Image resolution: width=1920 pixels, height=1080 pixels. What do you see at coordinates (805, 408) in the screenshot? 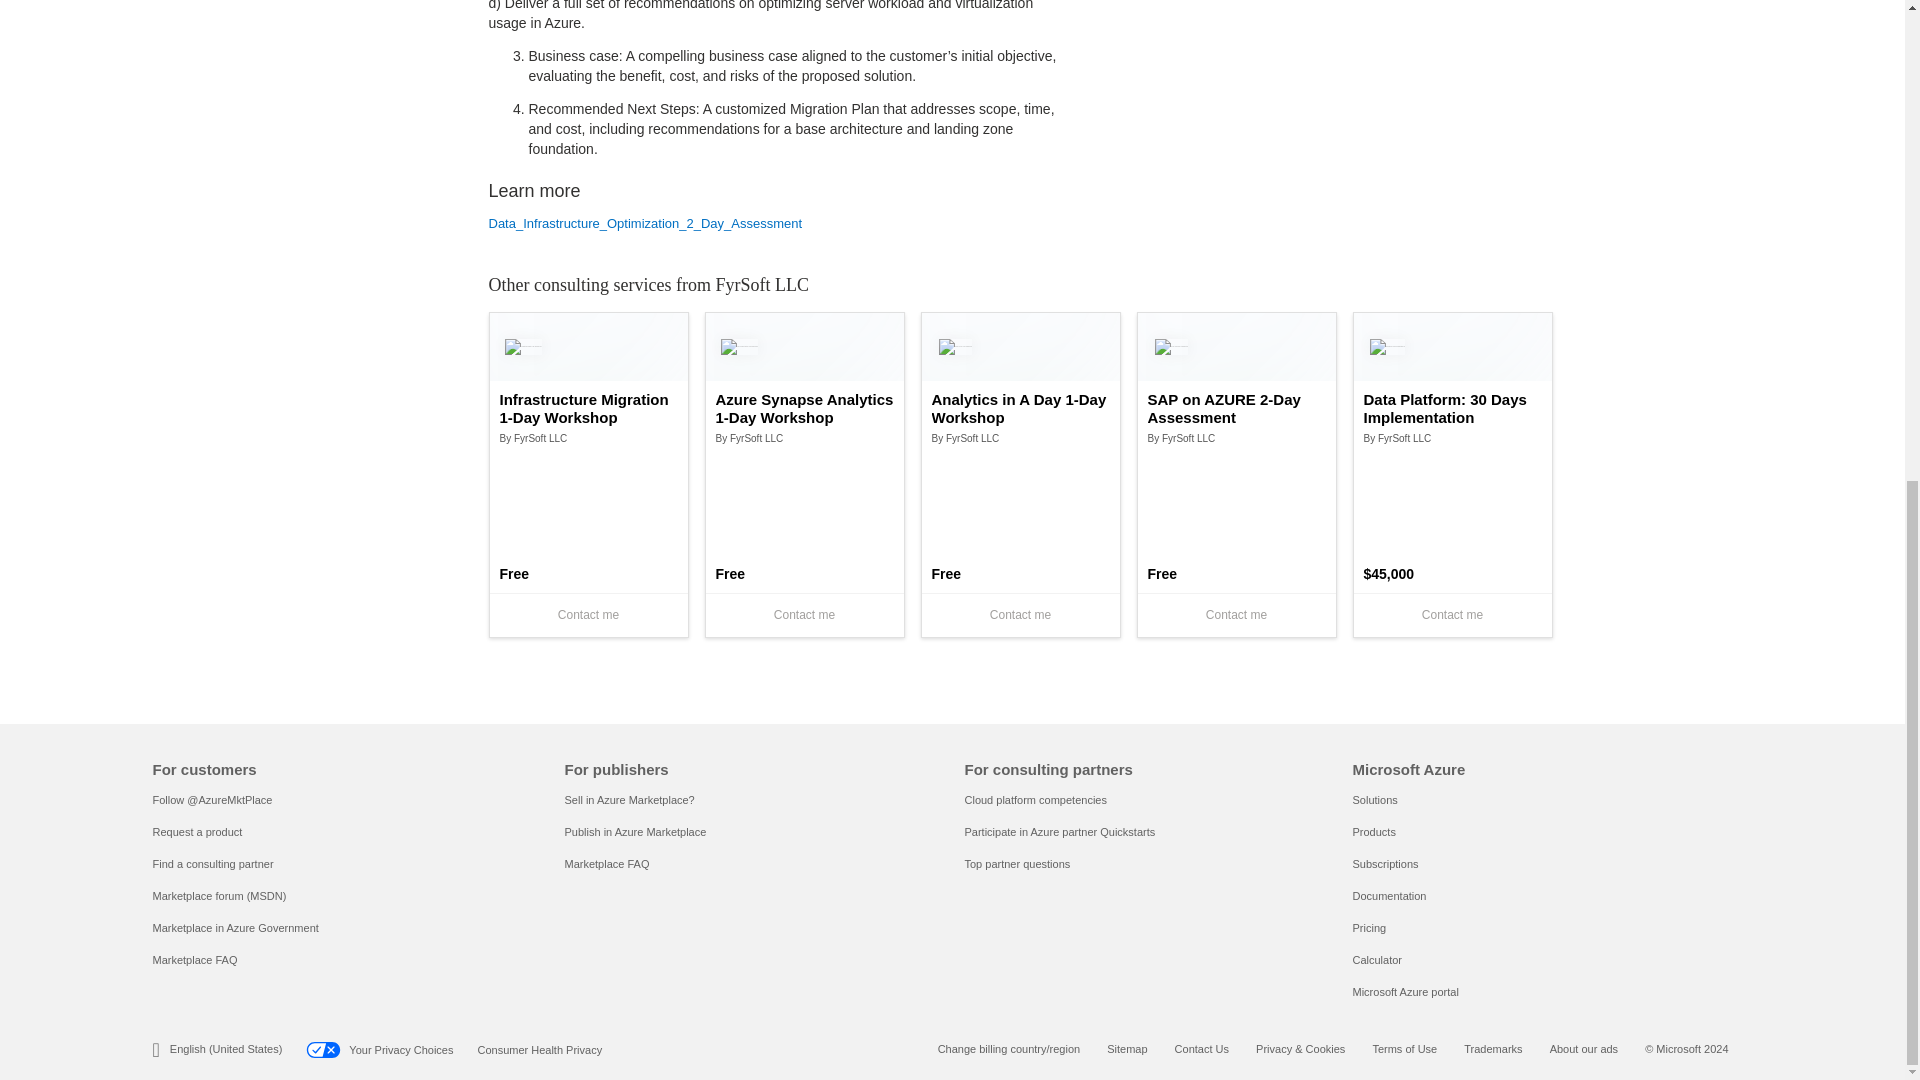
I see `Azure Synapse Analytics 1-Day Workshop` at bounding box center [805, 408].